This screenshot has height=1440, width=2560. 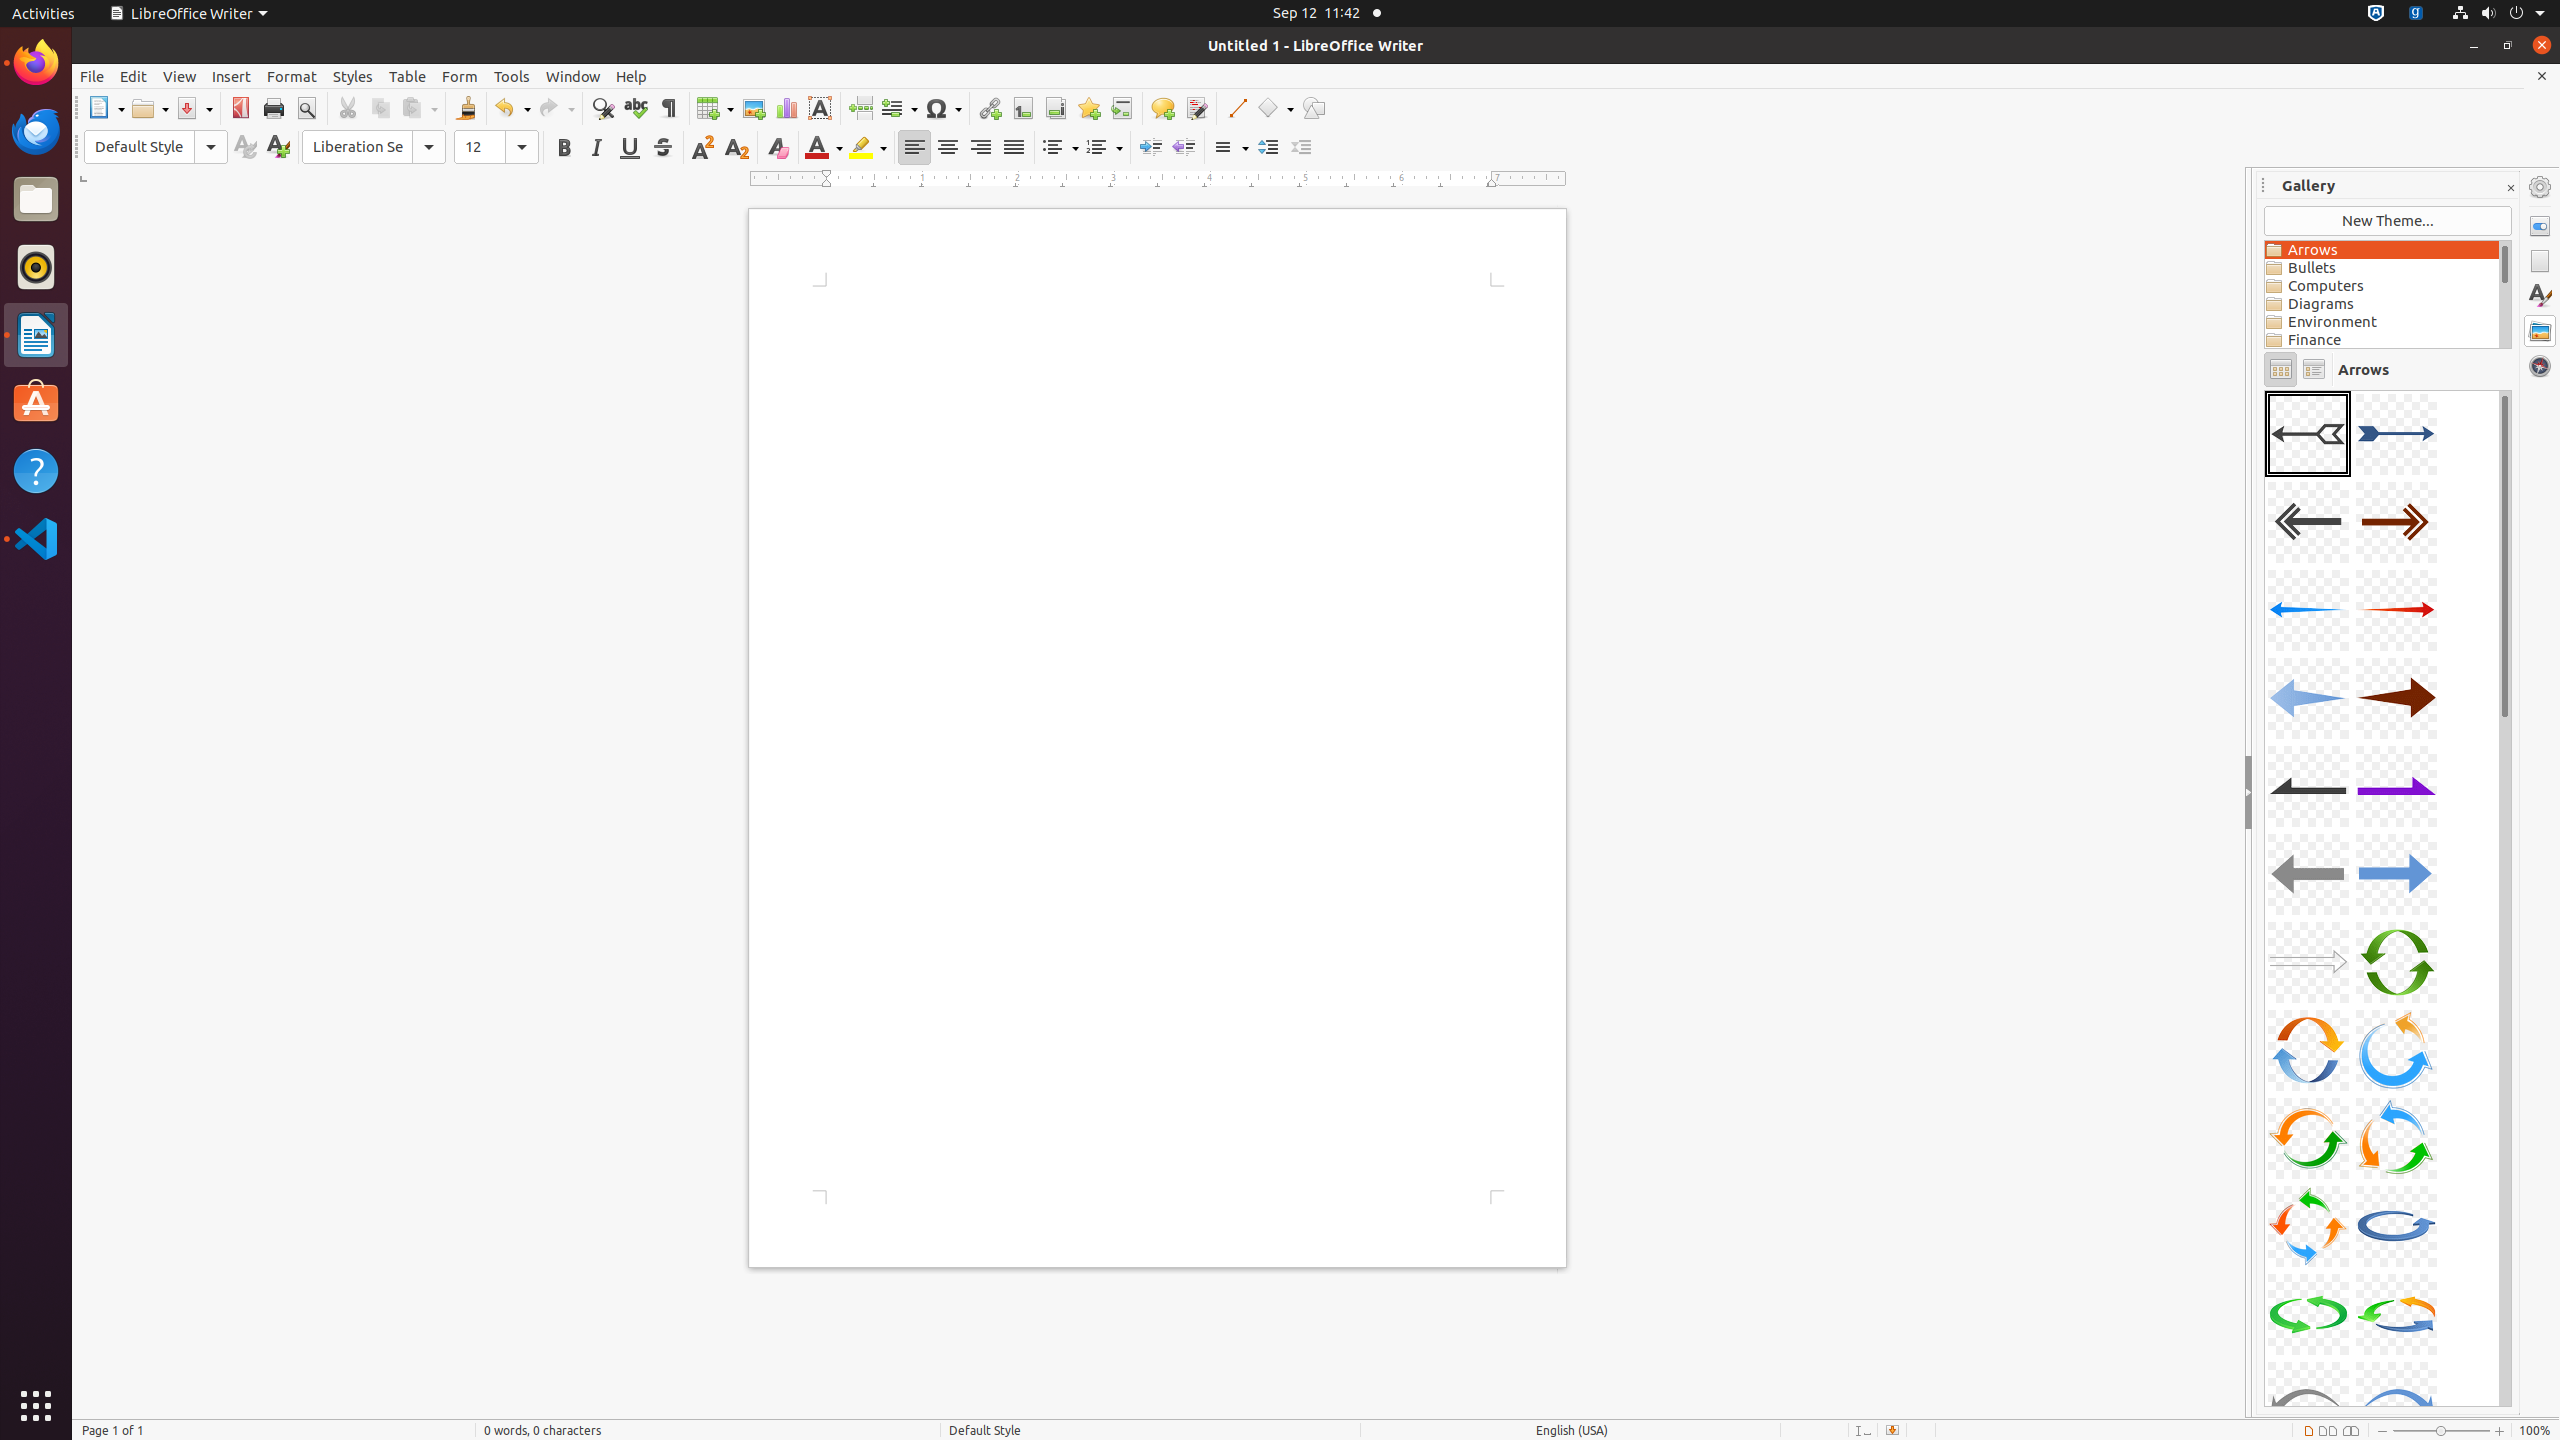 What do you see at coordinates (1088, 108) in the screenshot?
I see `Bookmark` at bounding box center [1088, 108].